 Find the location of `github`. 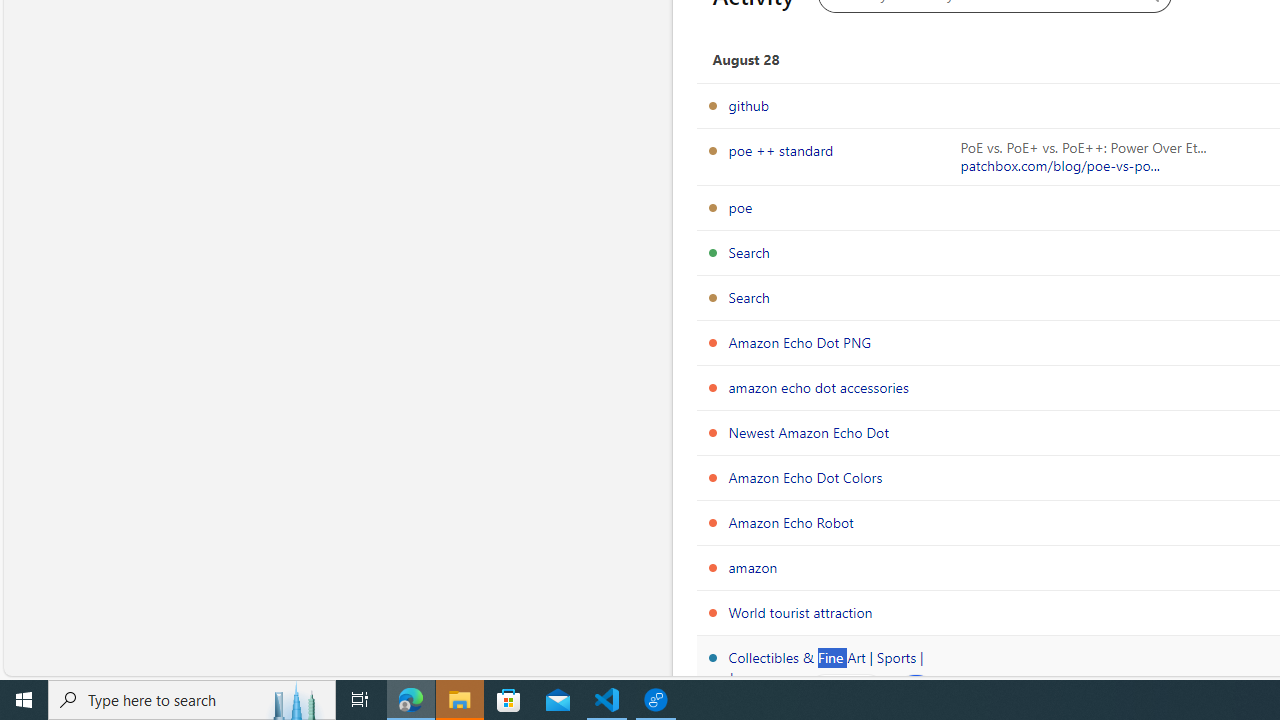

github is located at coordinates (748, 105).